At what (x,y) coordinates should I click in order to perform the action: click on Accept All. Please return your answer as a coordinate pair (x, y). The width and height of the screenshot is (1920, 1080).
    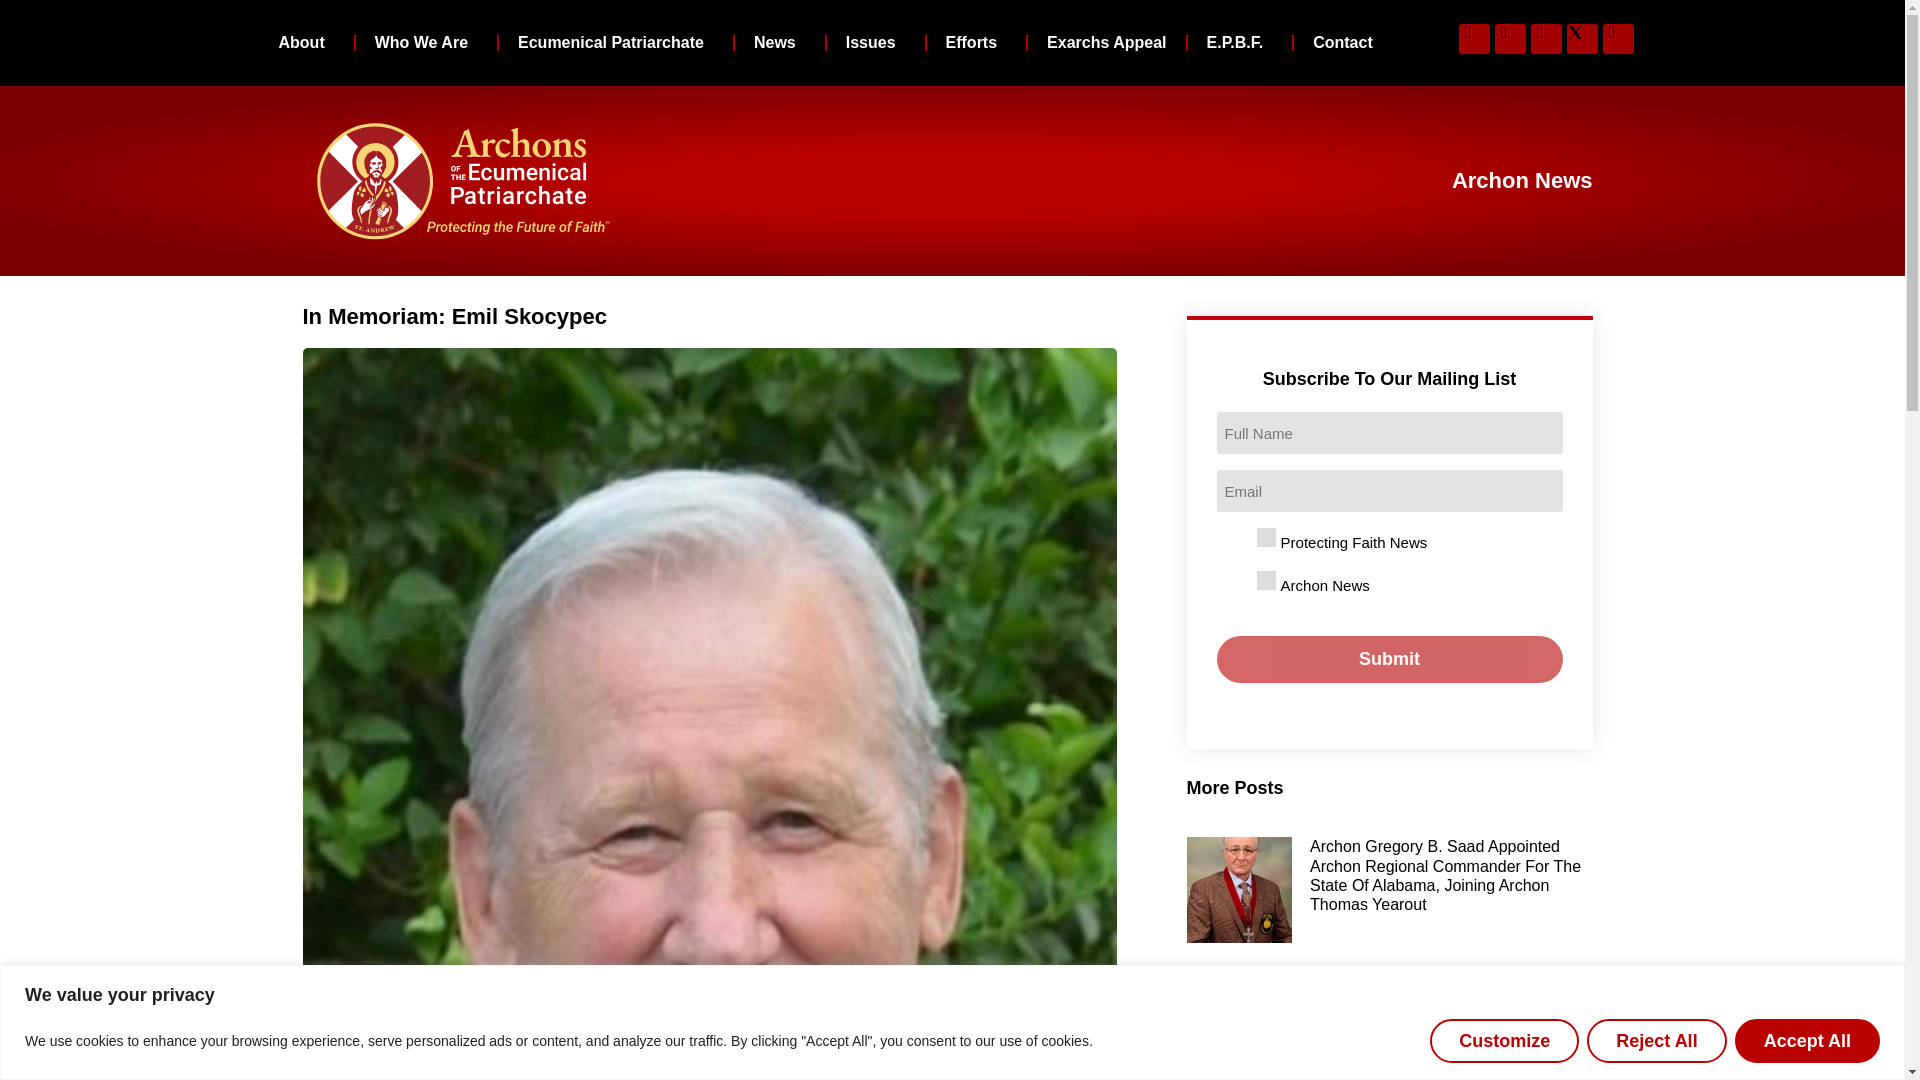
    Looking at the image, I should click on (1807, 1040).